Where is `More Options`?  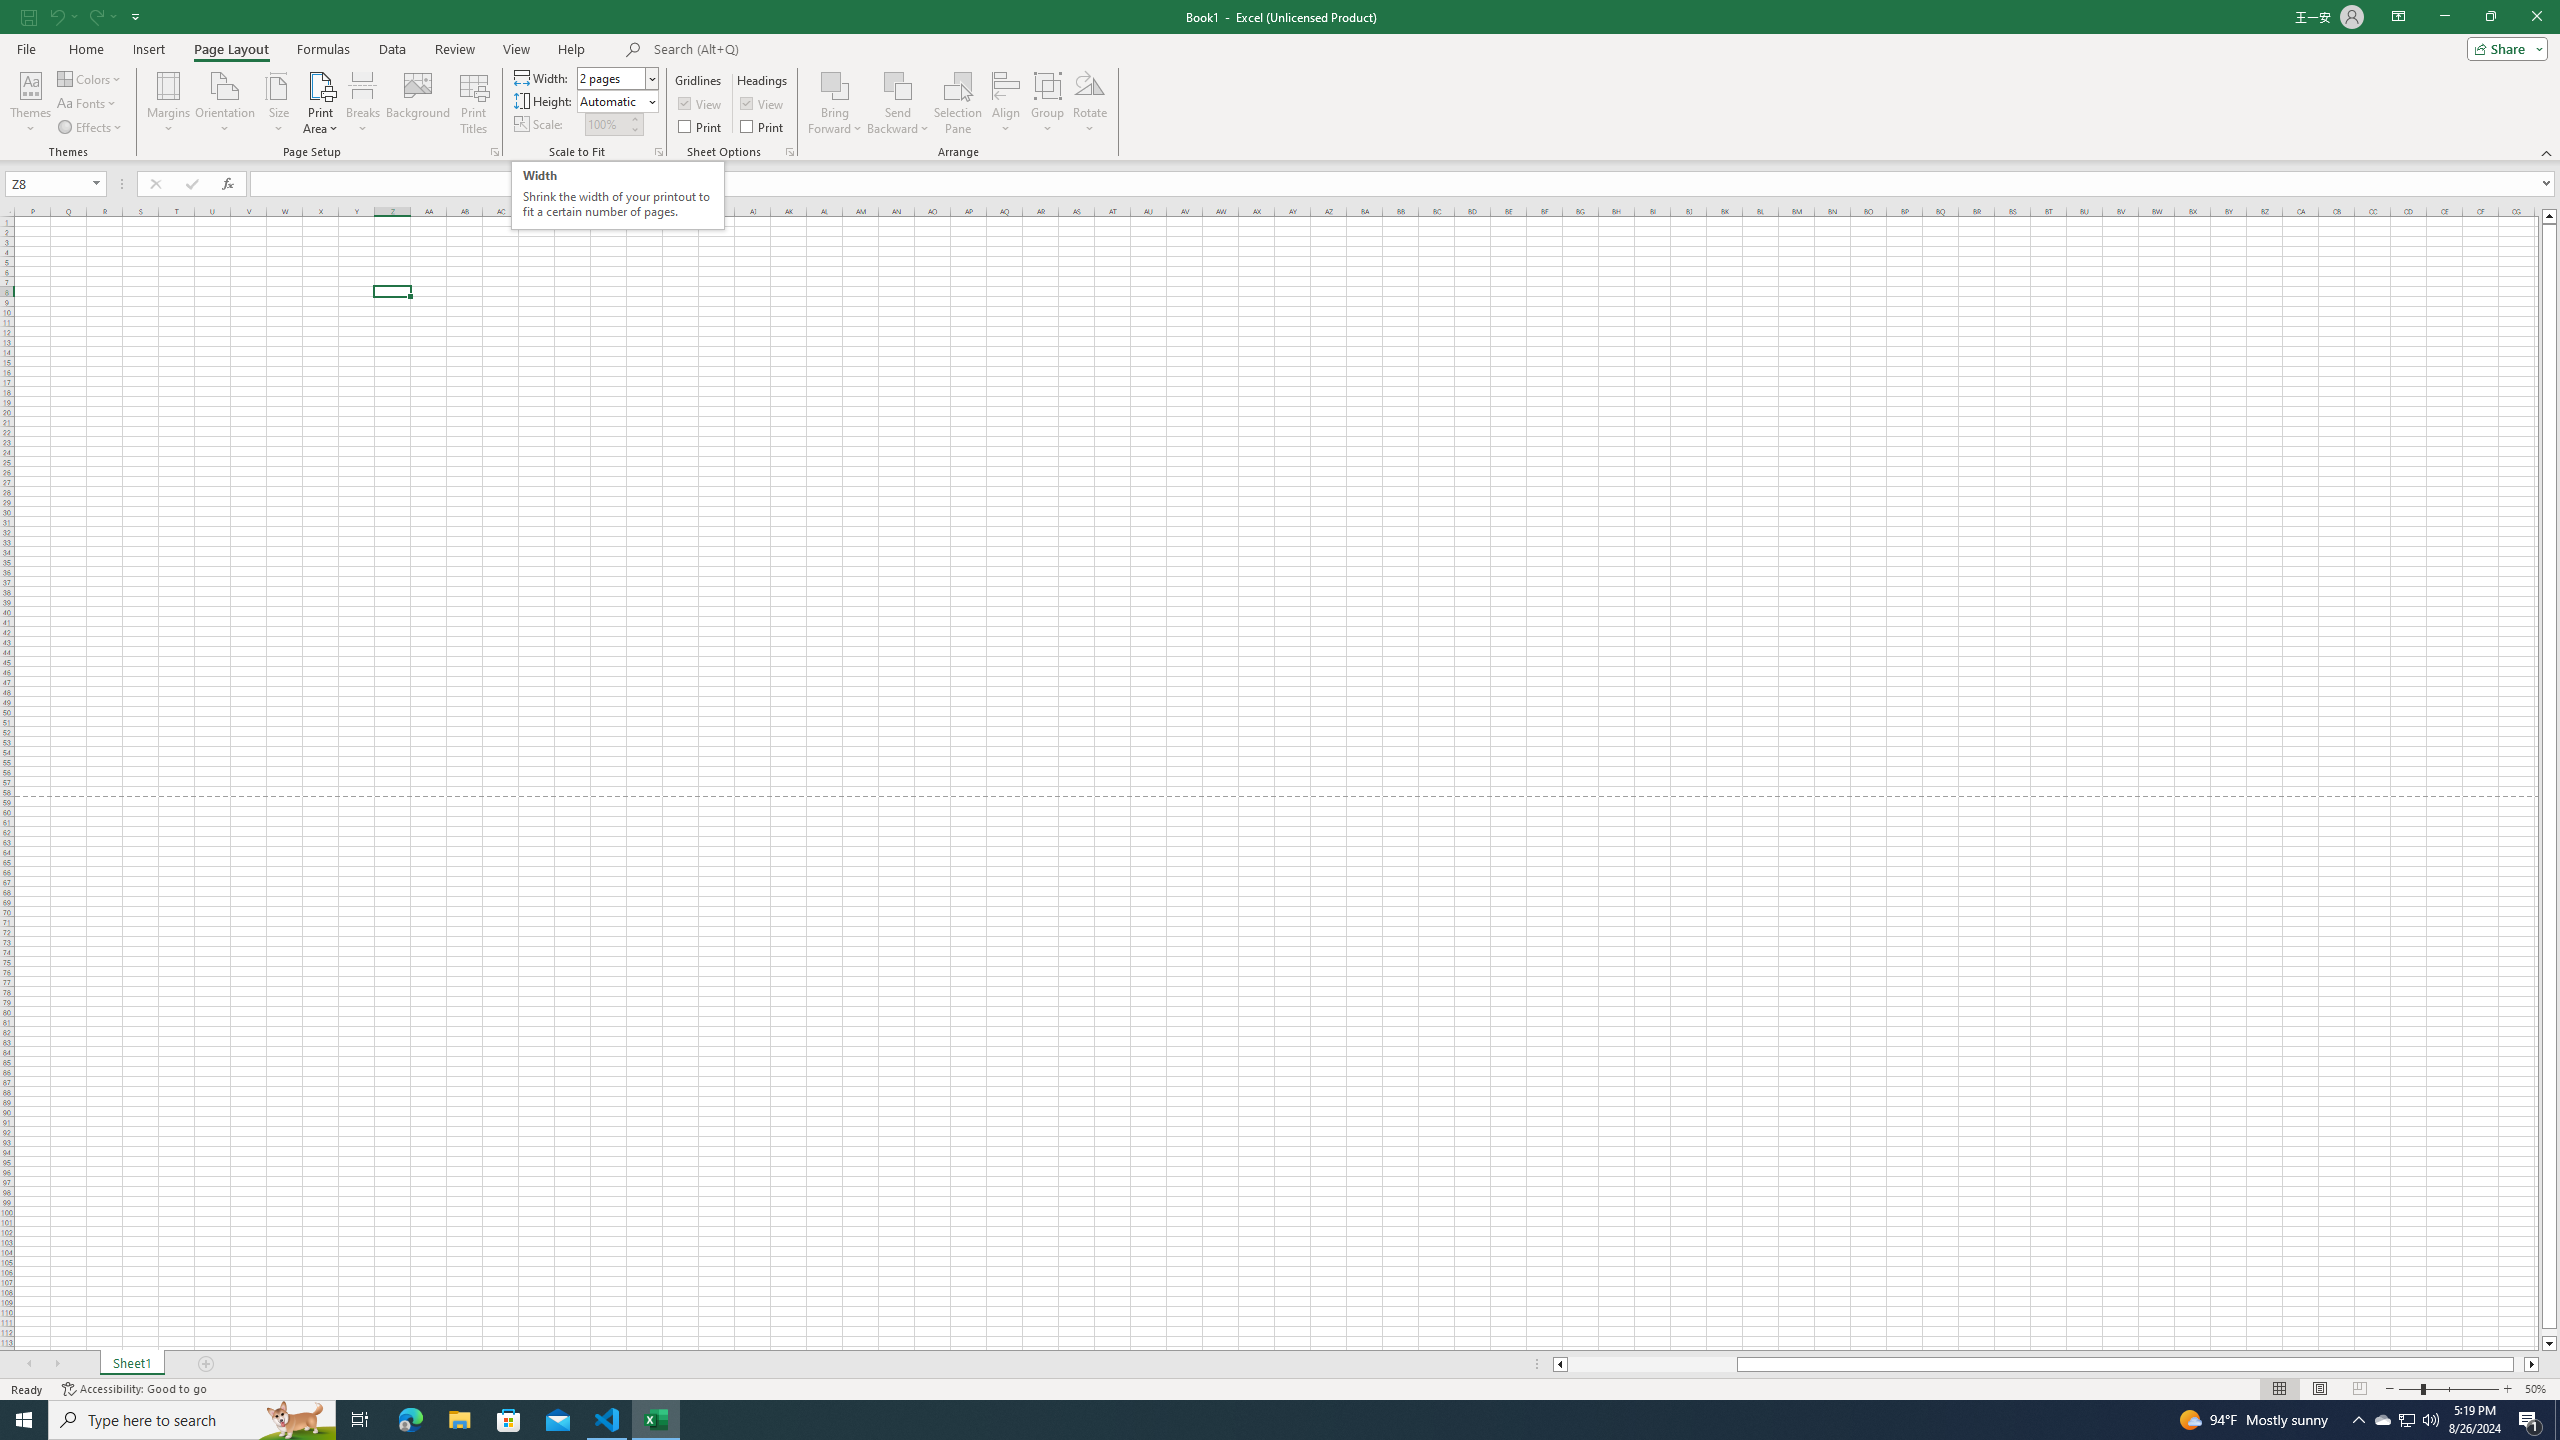 More Options is located at coordinates (898, 121).